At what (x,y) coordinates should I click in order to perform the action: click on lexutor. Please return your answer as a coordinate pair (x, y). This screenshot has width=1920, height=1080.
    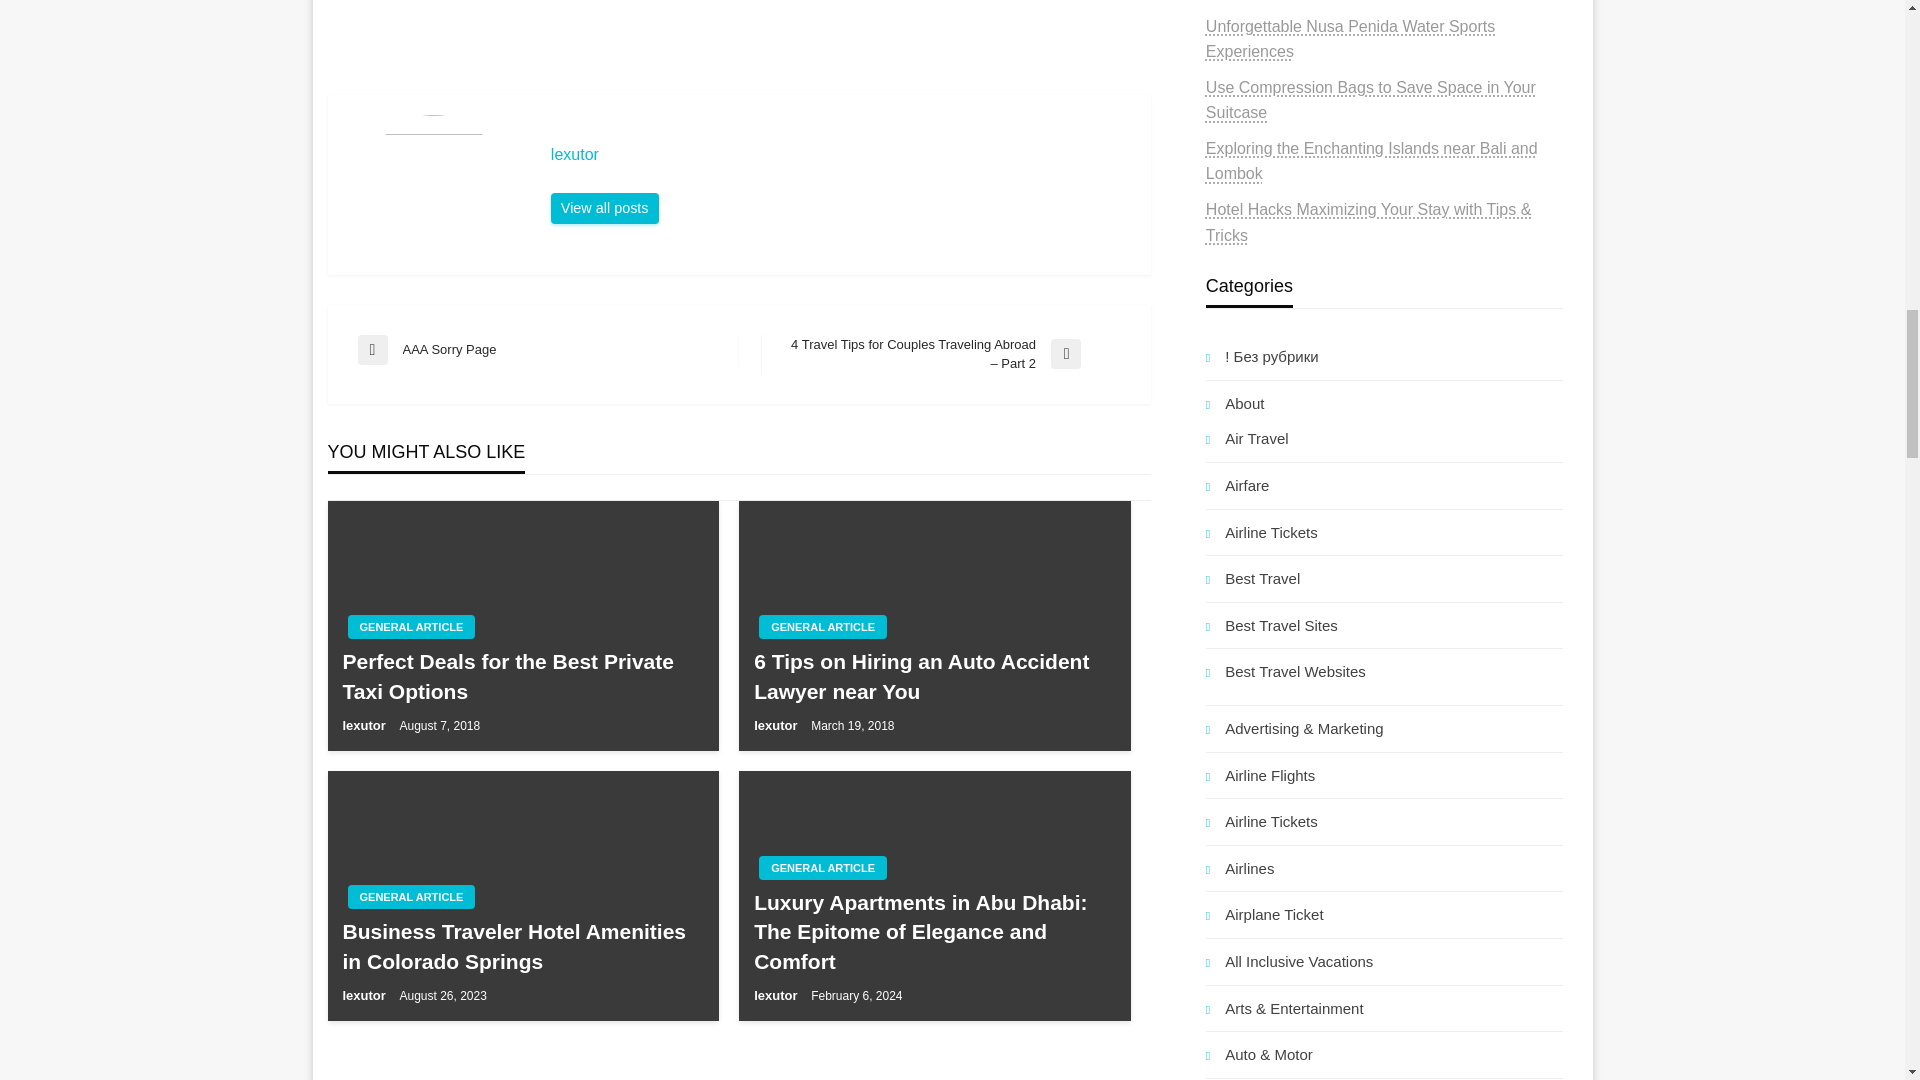
    Looking at the image, I should click on (840, 154).